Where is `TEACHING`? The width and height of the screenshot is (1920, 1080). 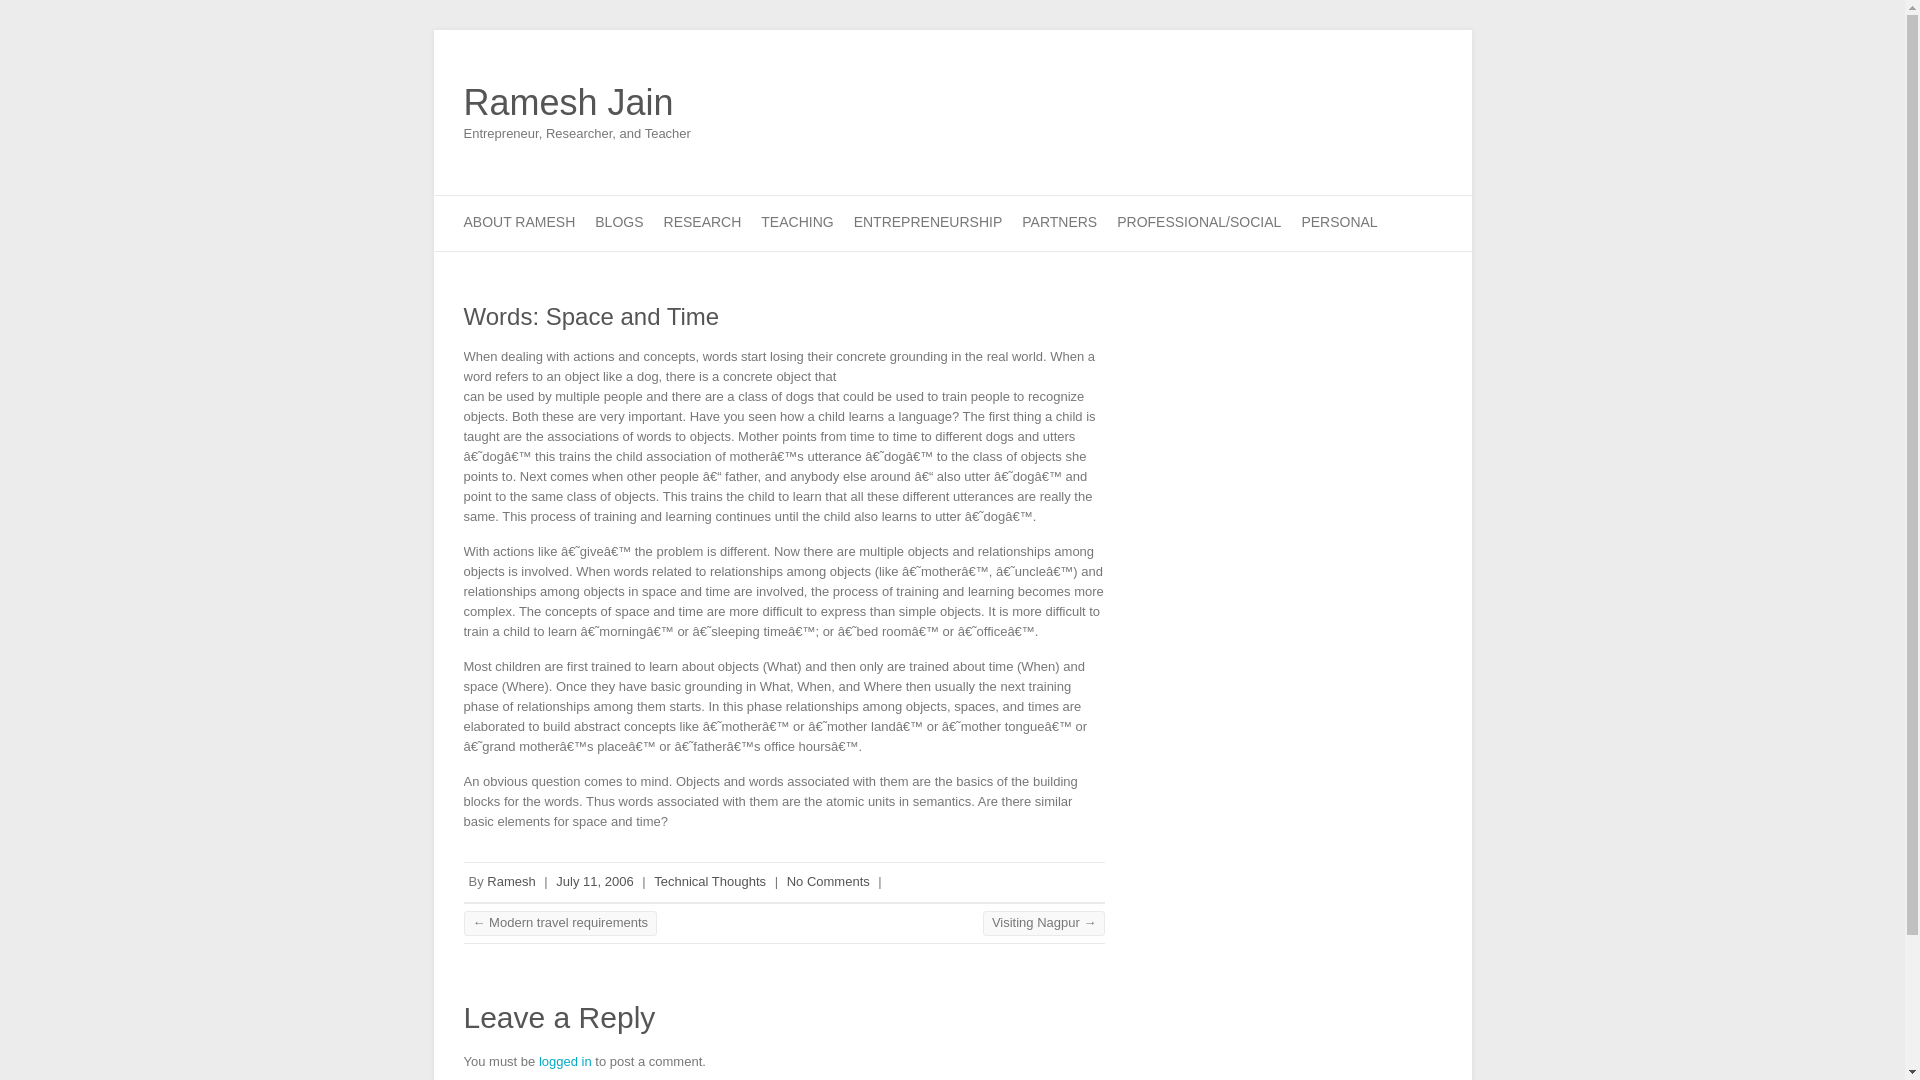 TEACHING is located at coordinates (796, 222).